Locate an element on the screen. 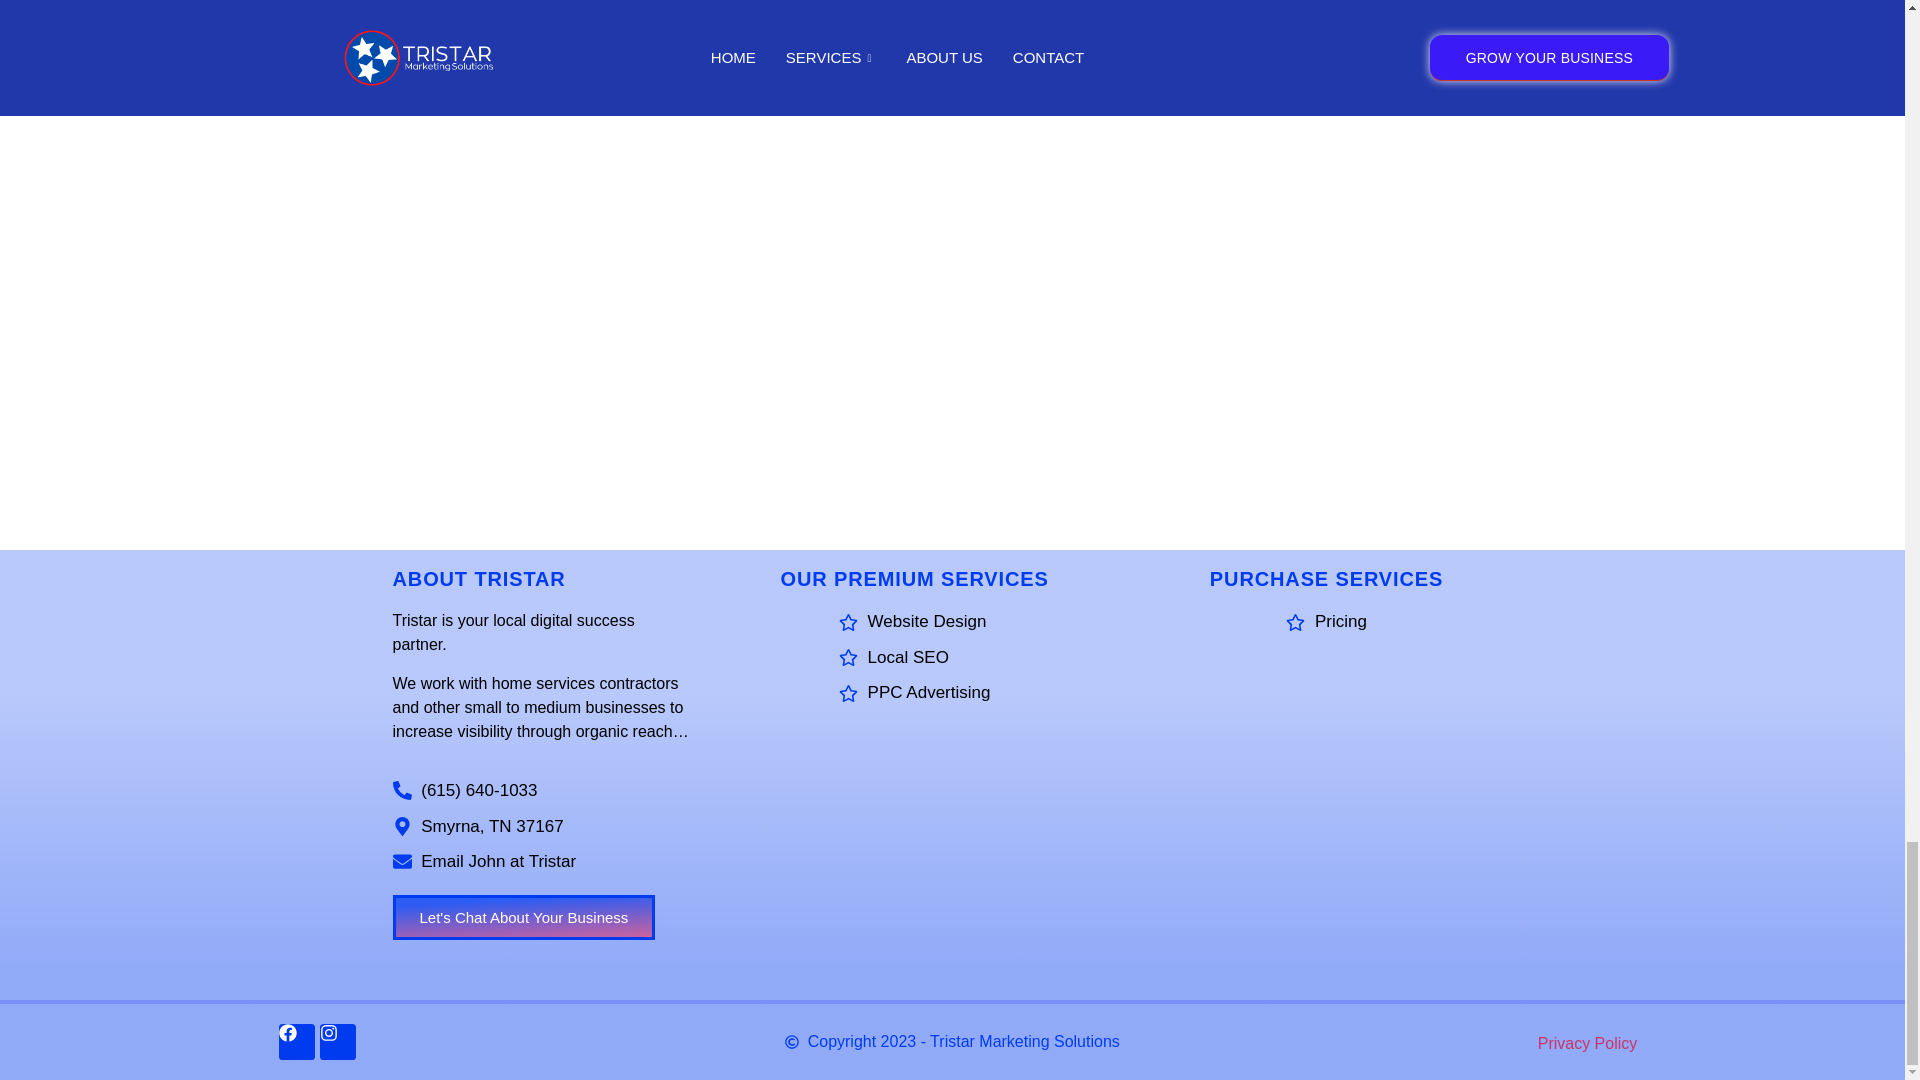 This screenshot has width=1920, height=1080. Get My Free Audit Now! is located at coordinates (1134, 6).